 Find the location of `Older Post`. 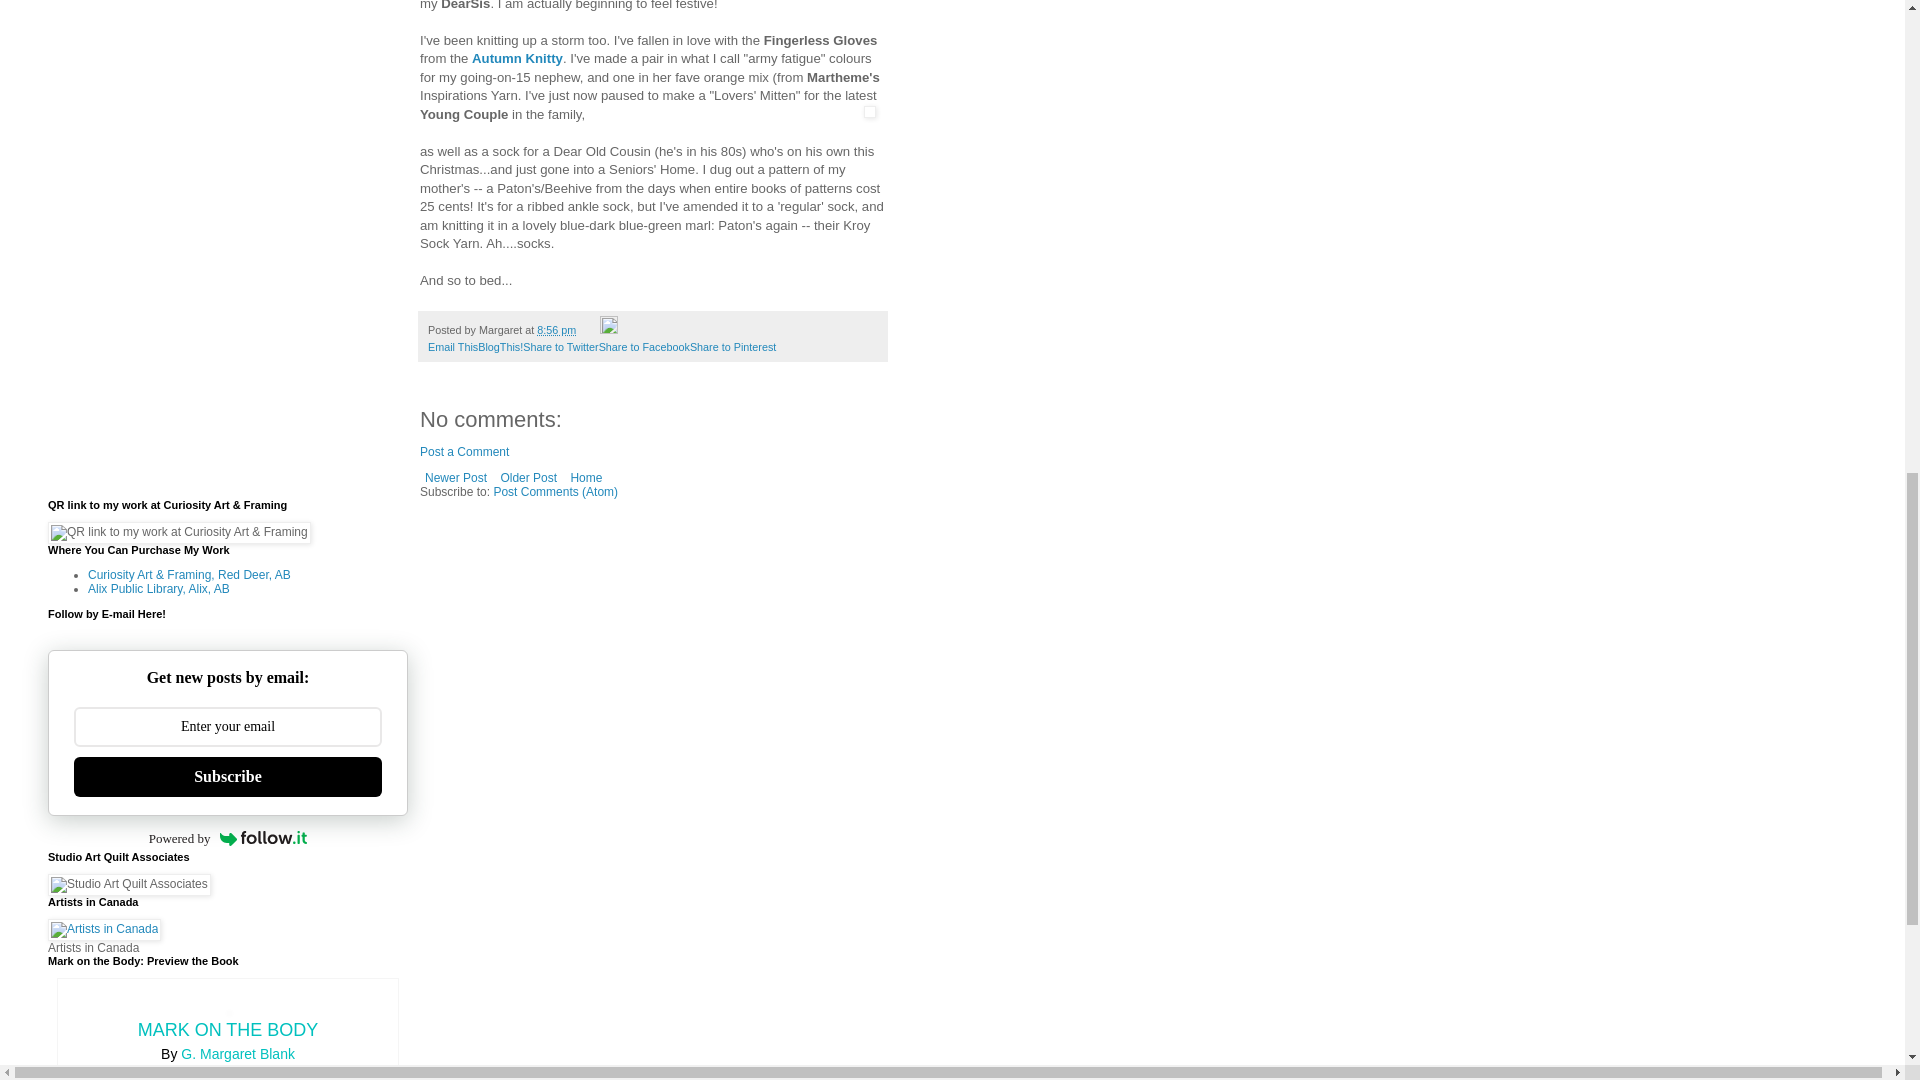

Older Post is located at coordinates (528, 478).